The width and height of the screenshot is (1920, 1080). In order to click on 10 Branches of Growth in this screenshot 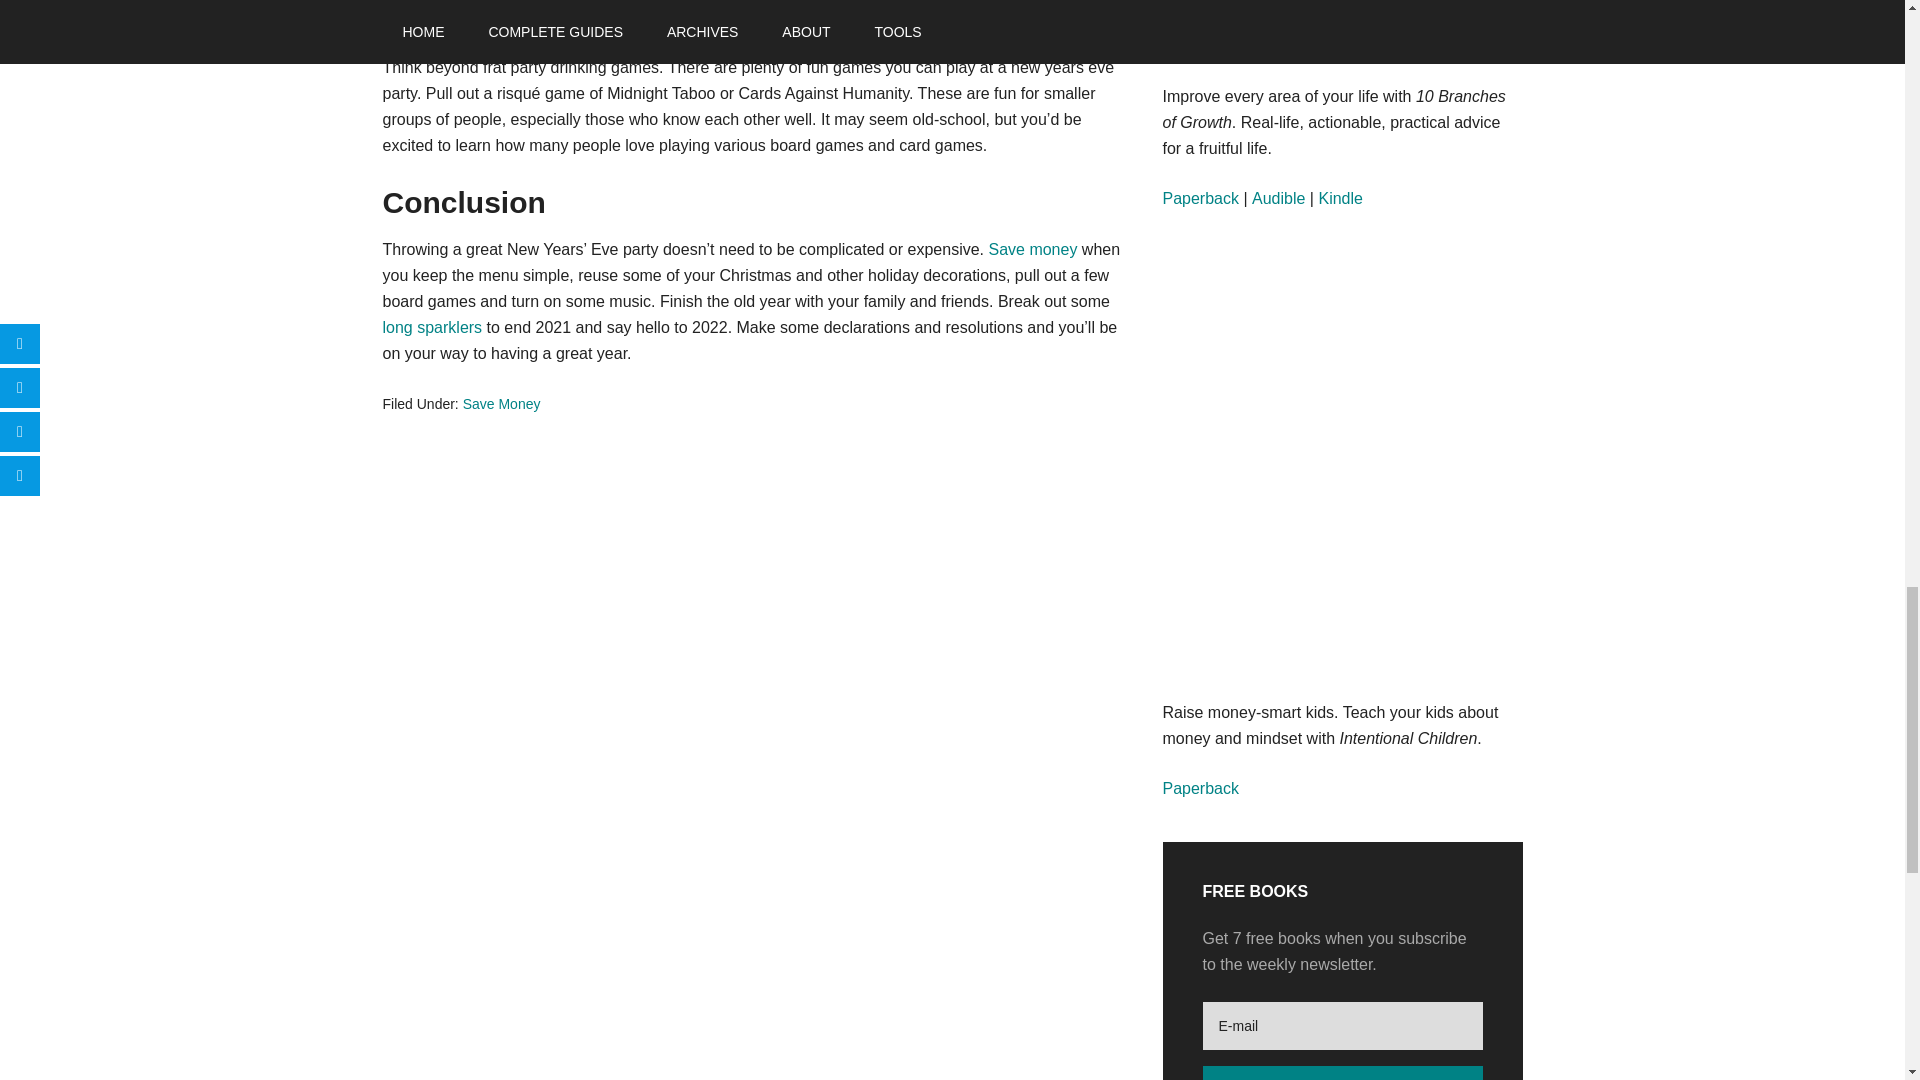, I will do `click(1286, 18)`.